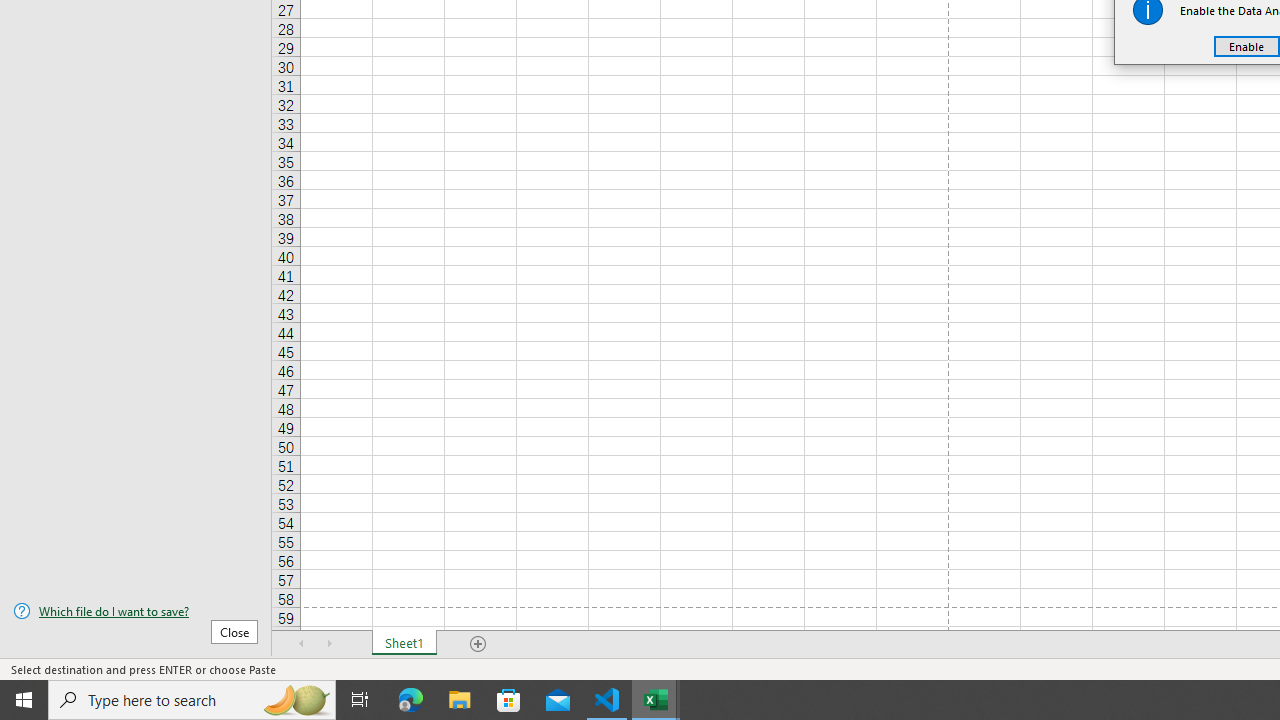 The height and width of the screenshot is (720, 1280). What do you see at coordinates (509, 700) in the screenshot?
I see `Microsoft Store` at bounding box center [509, 700].